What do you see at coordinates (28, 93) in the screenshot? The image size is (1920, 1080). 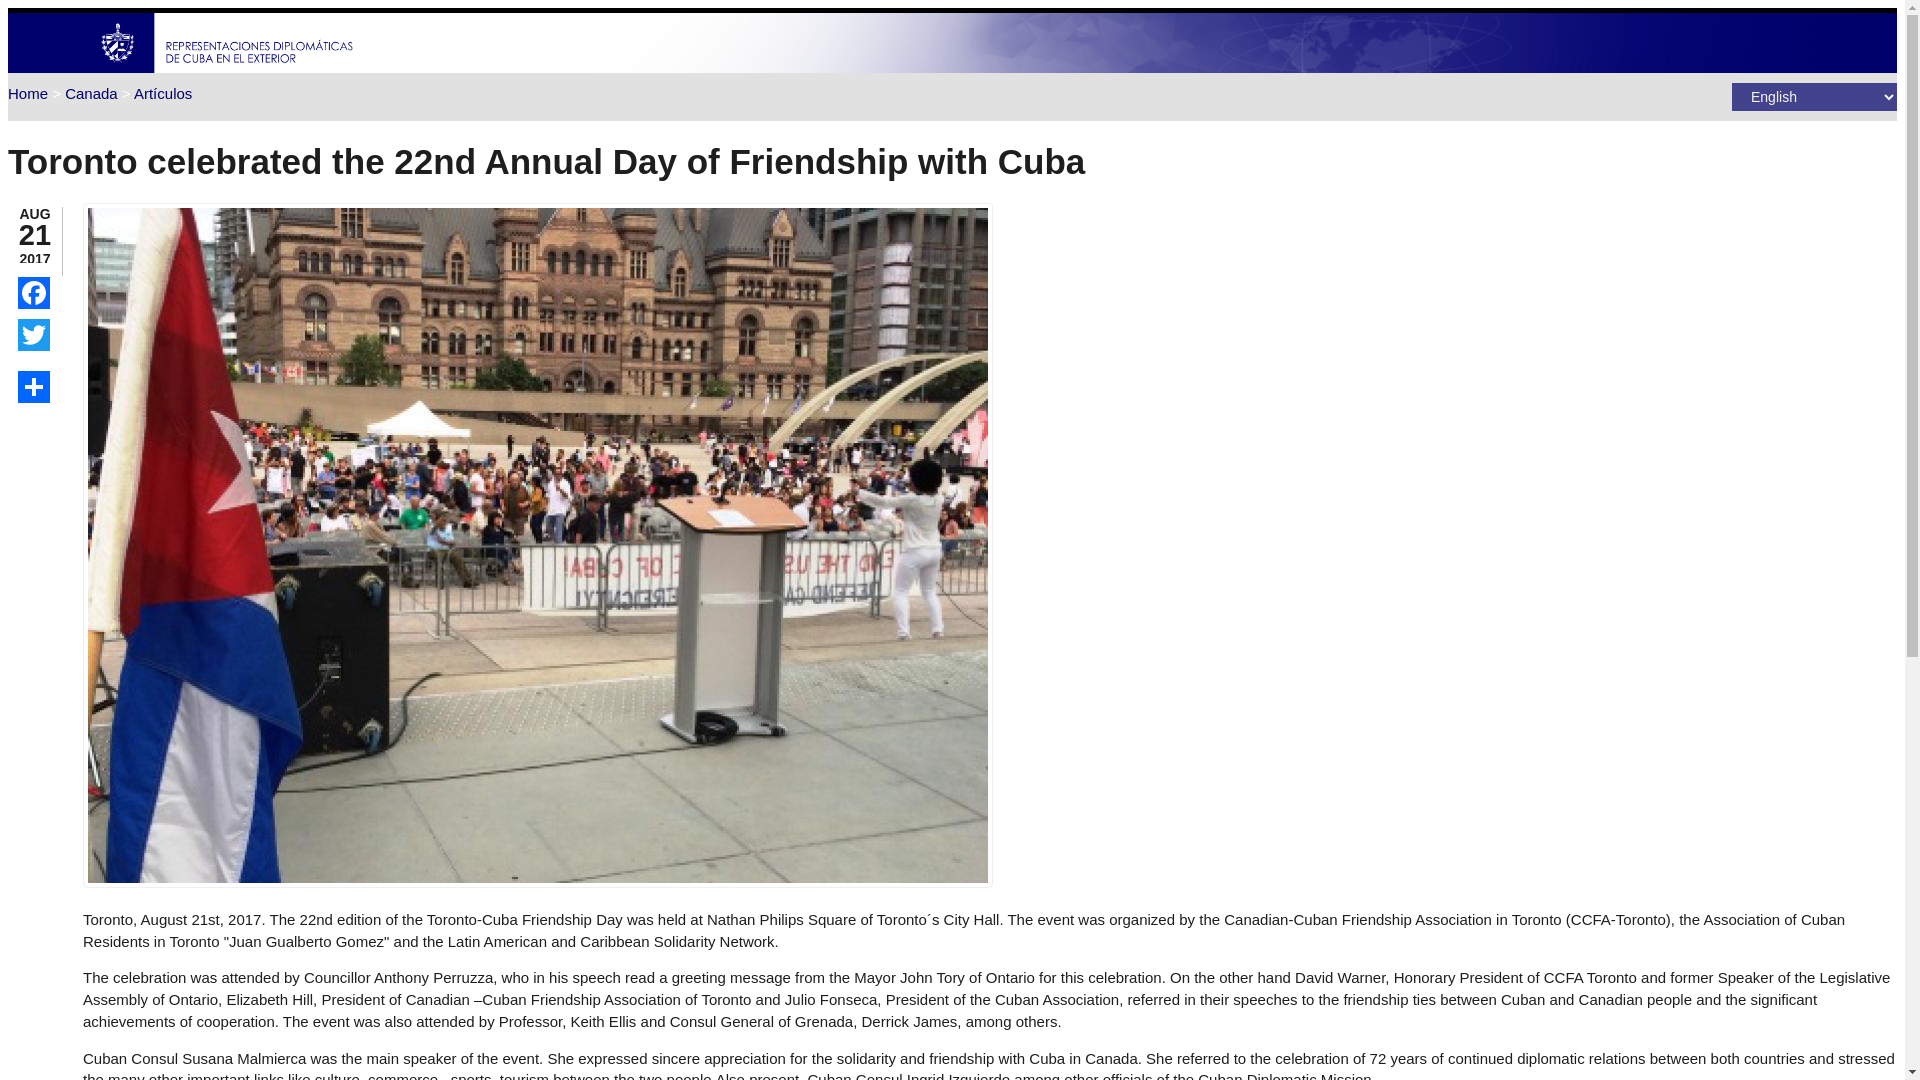 I see `Home` at bounding box center [28, 93].